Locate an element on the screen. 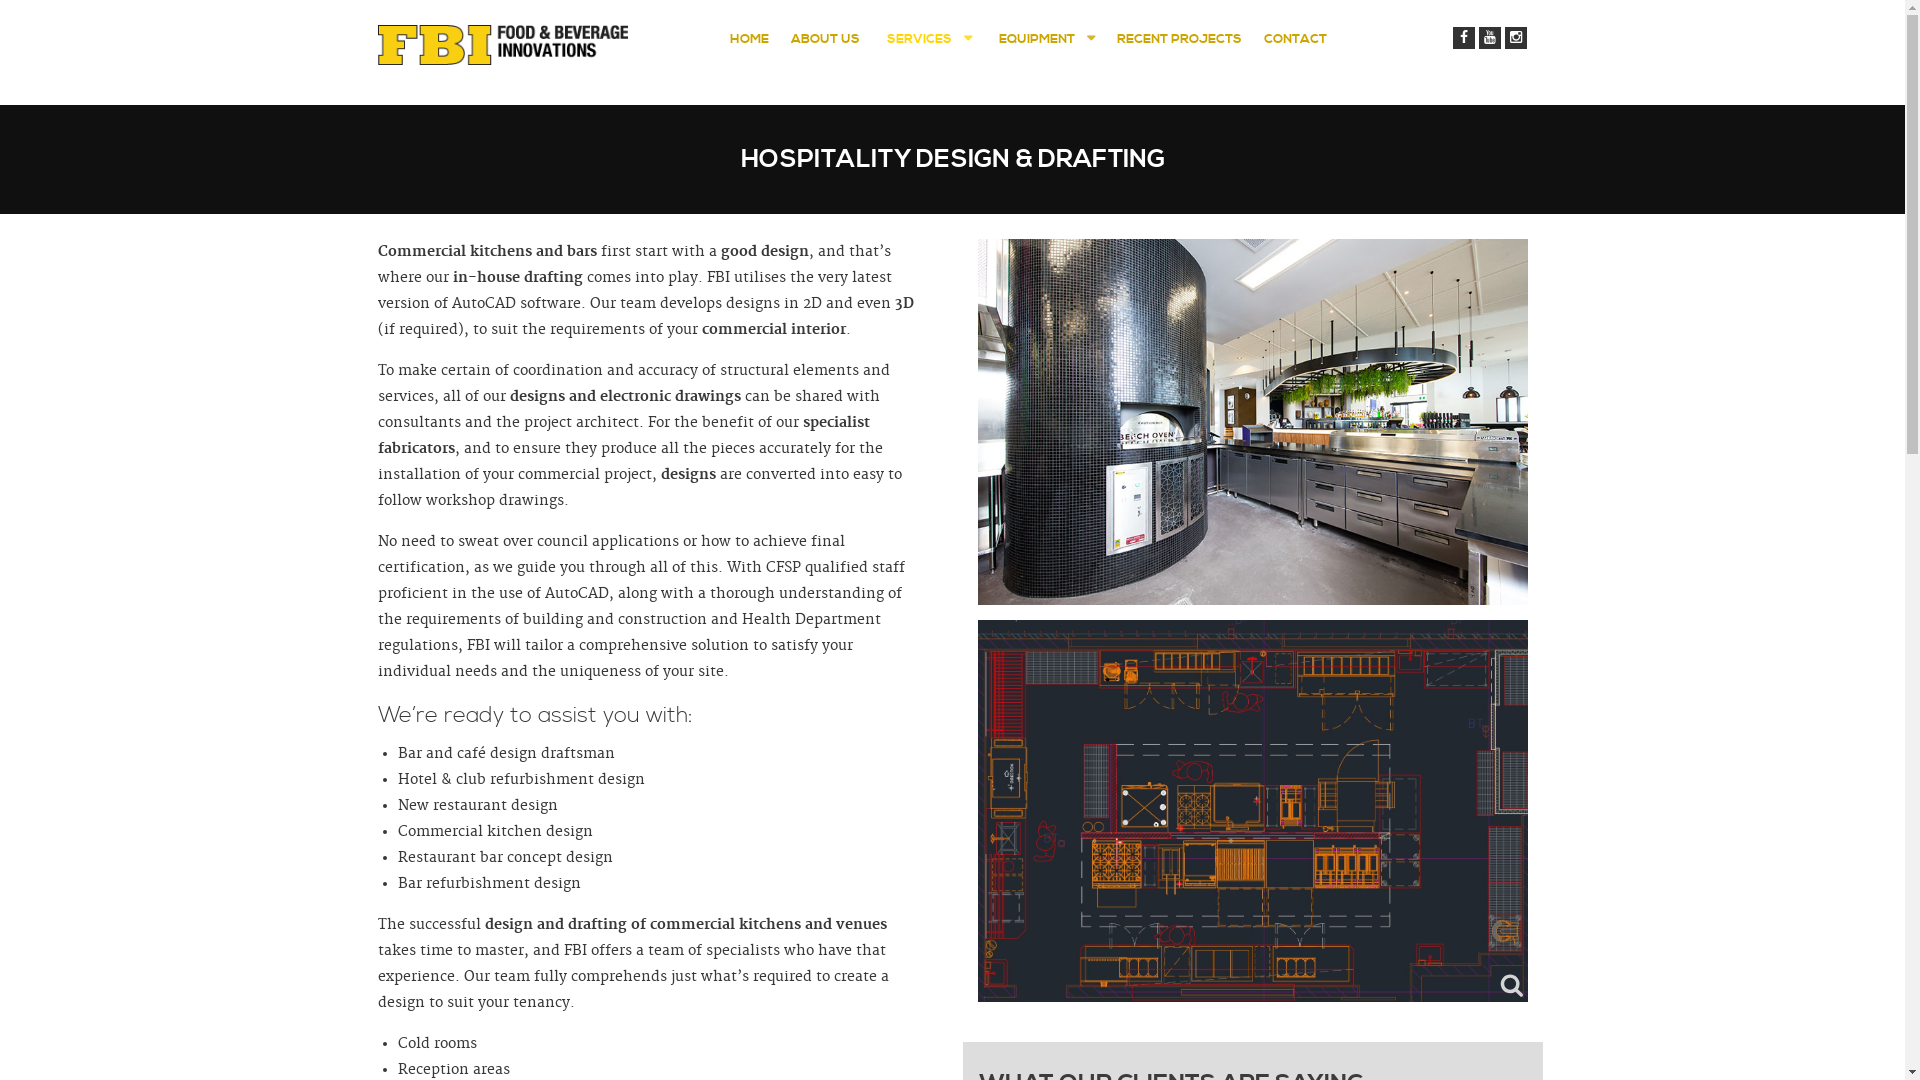  EQUIPMENT is located at coordinates (1044, 39).